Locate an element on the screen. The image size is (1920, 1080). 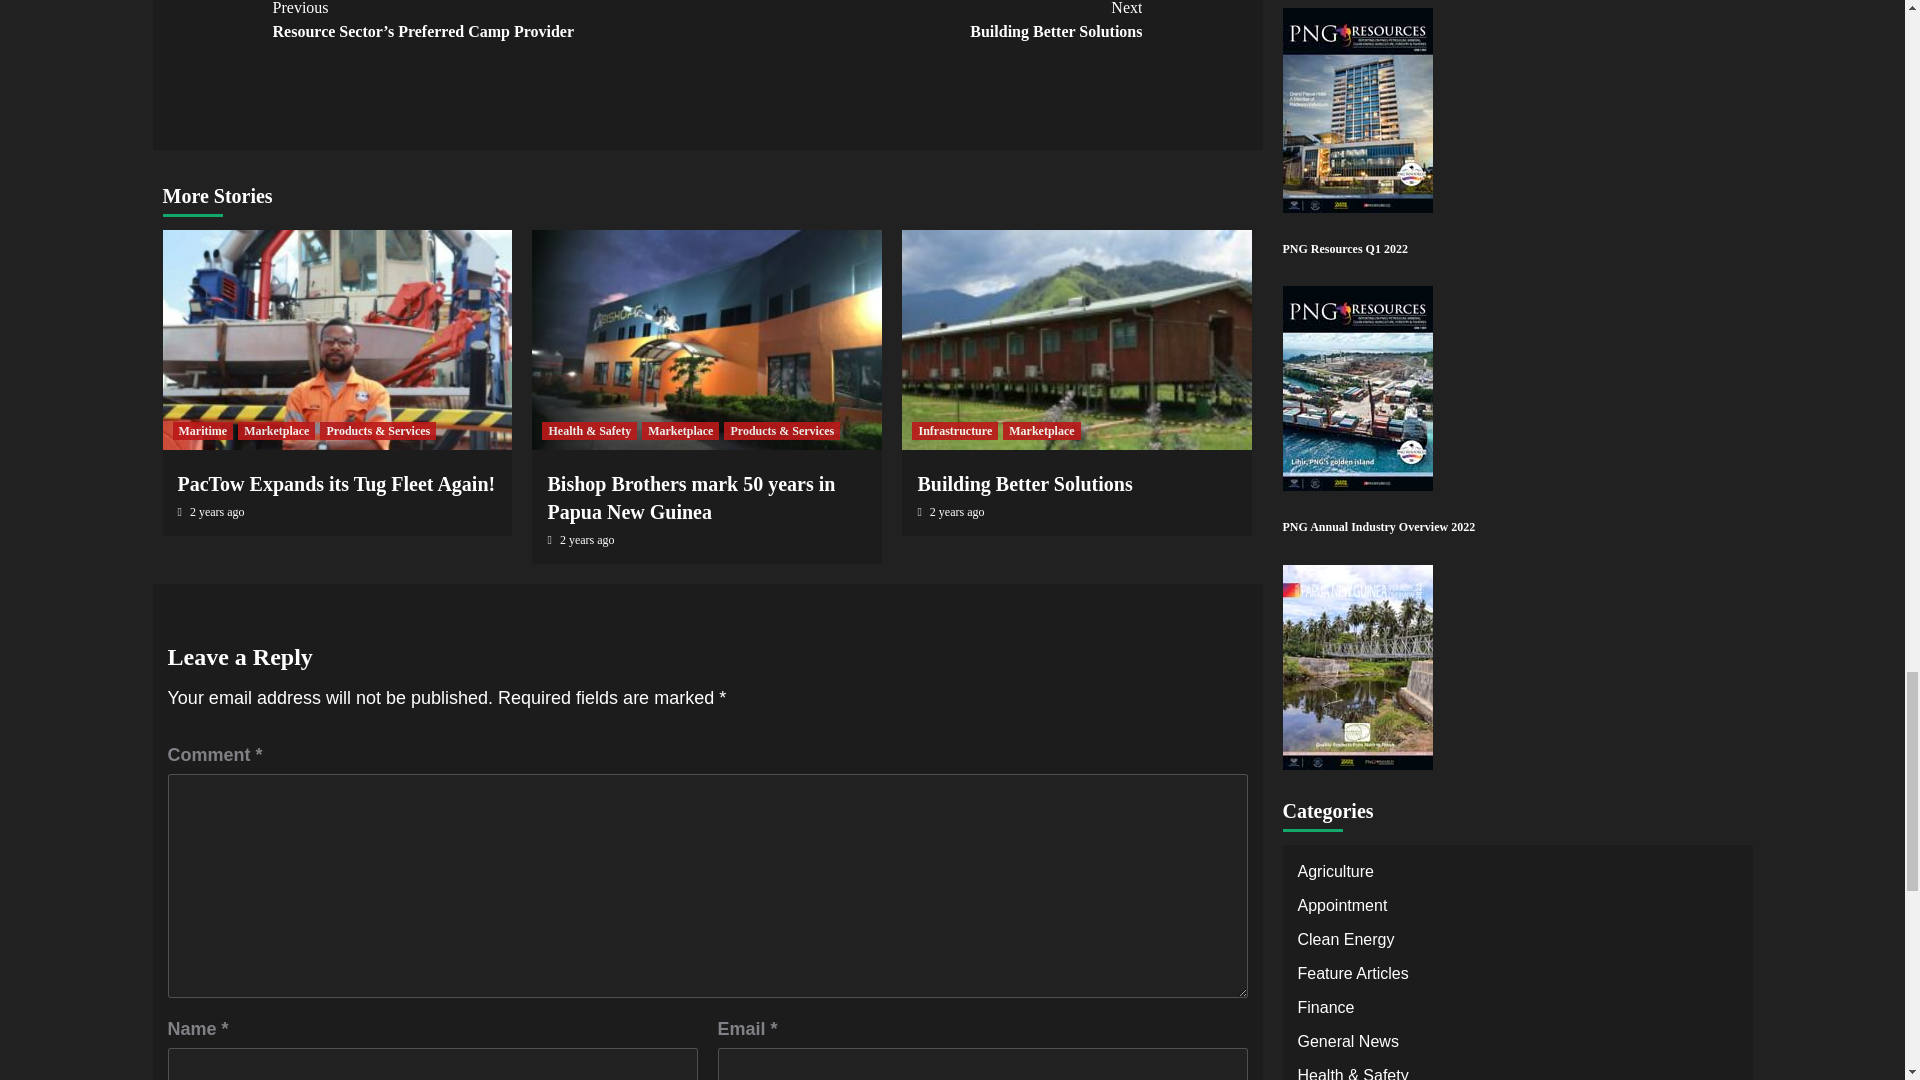
Maritime is located at coordinates (202, 430).